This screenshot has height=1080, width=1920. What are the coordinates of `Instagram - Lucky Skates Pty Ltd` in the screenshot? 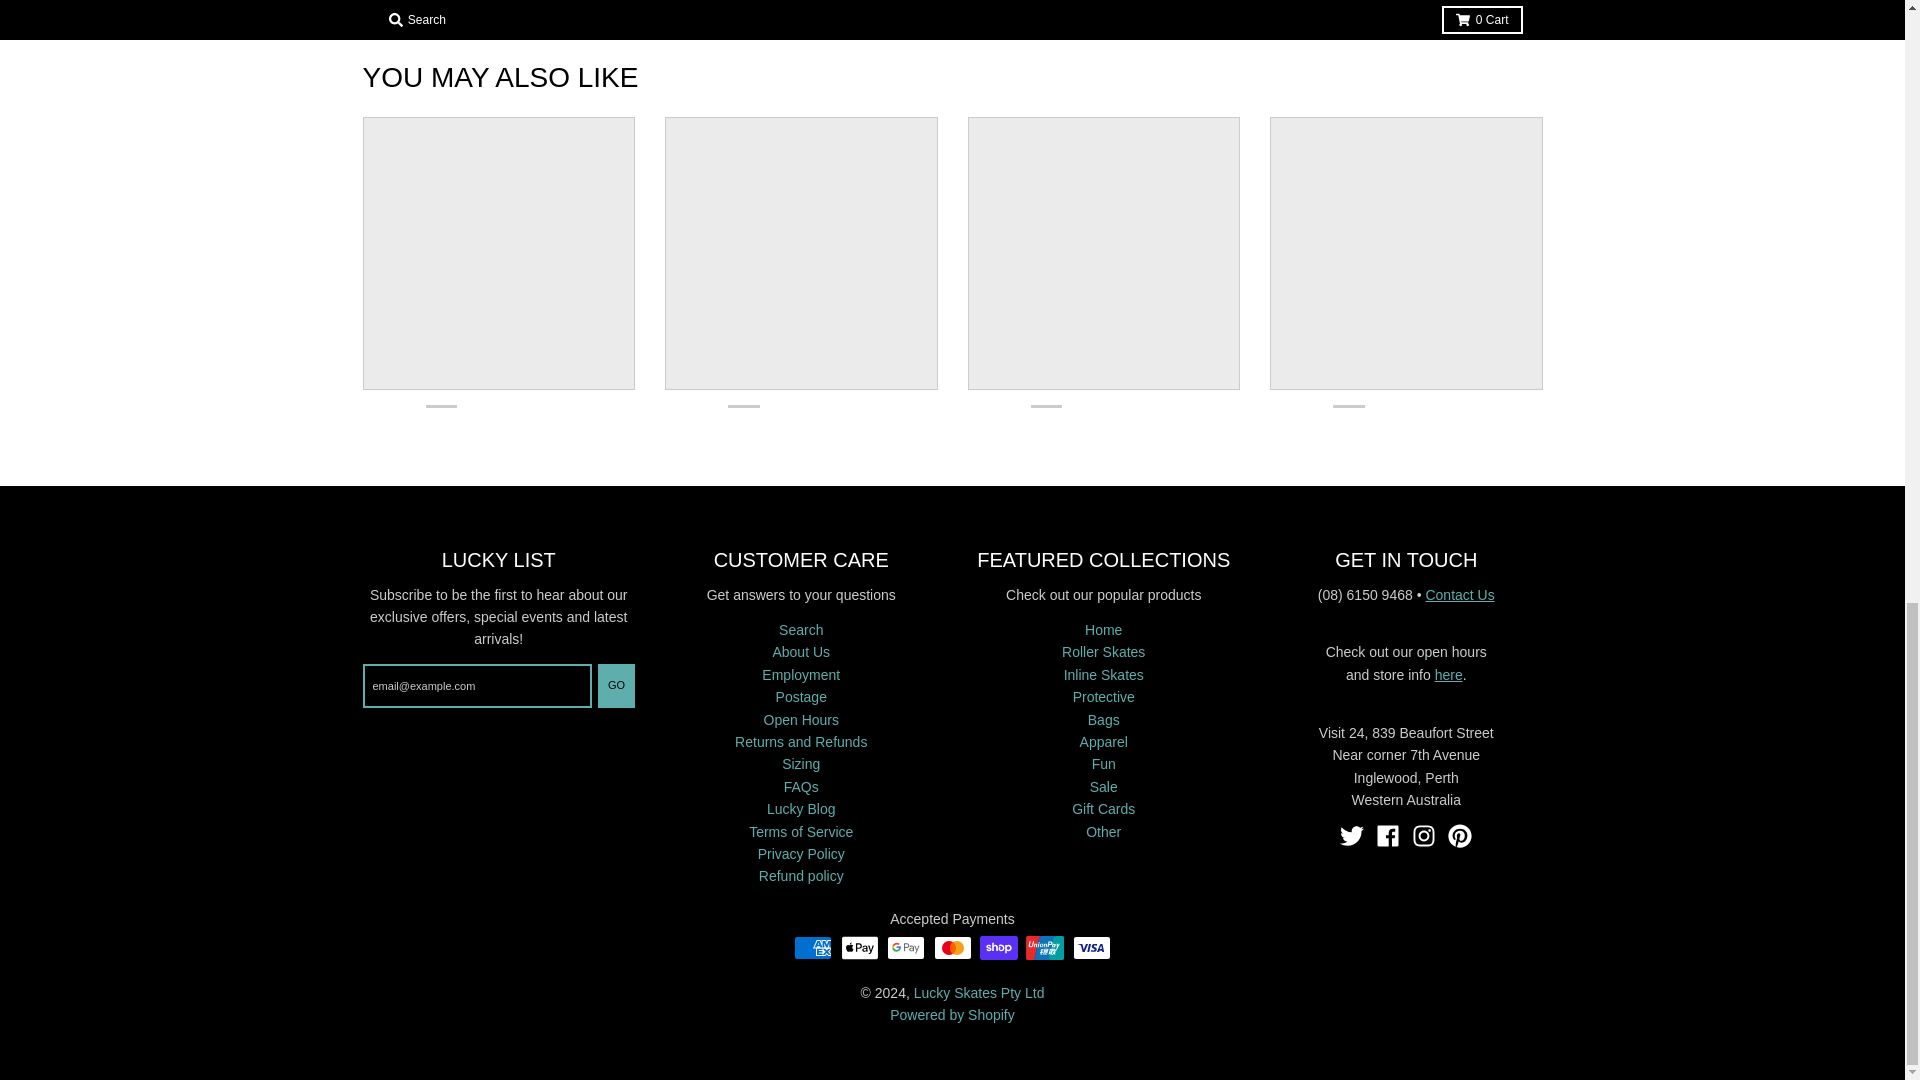 It's located at (1424, 836).